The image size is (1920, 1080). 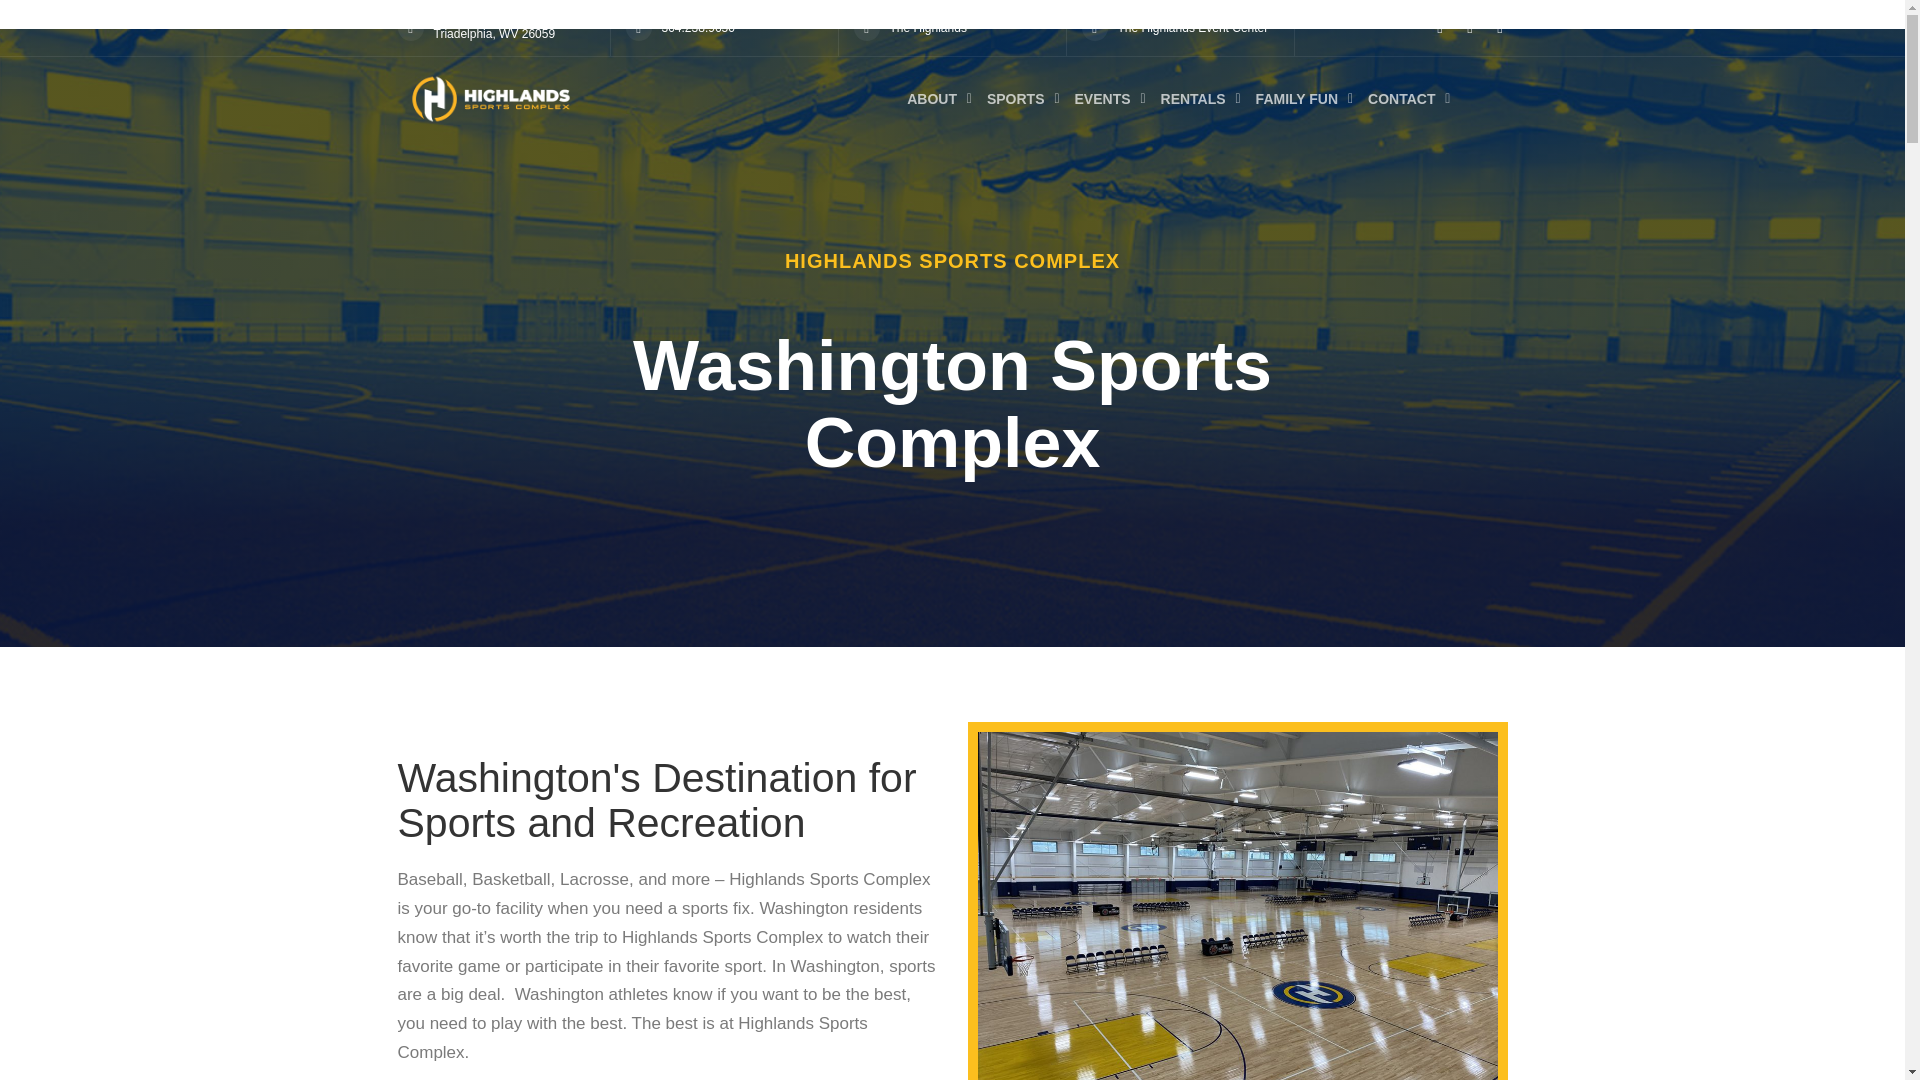 I want to click on The Highlands, so click(x=928, y=27).